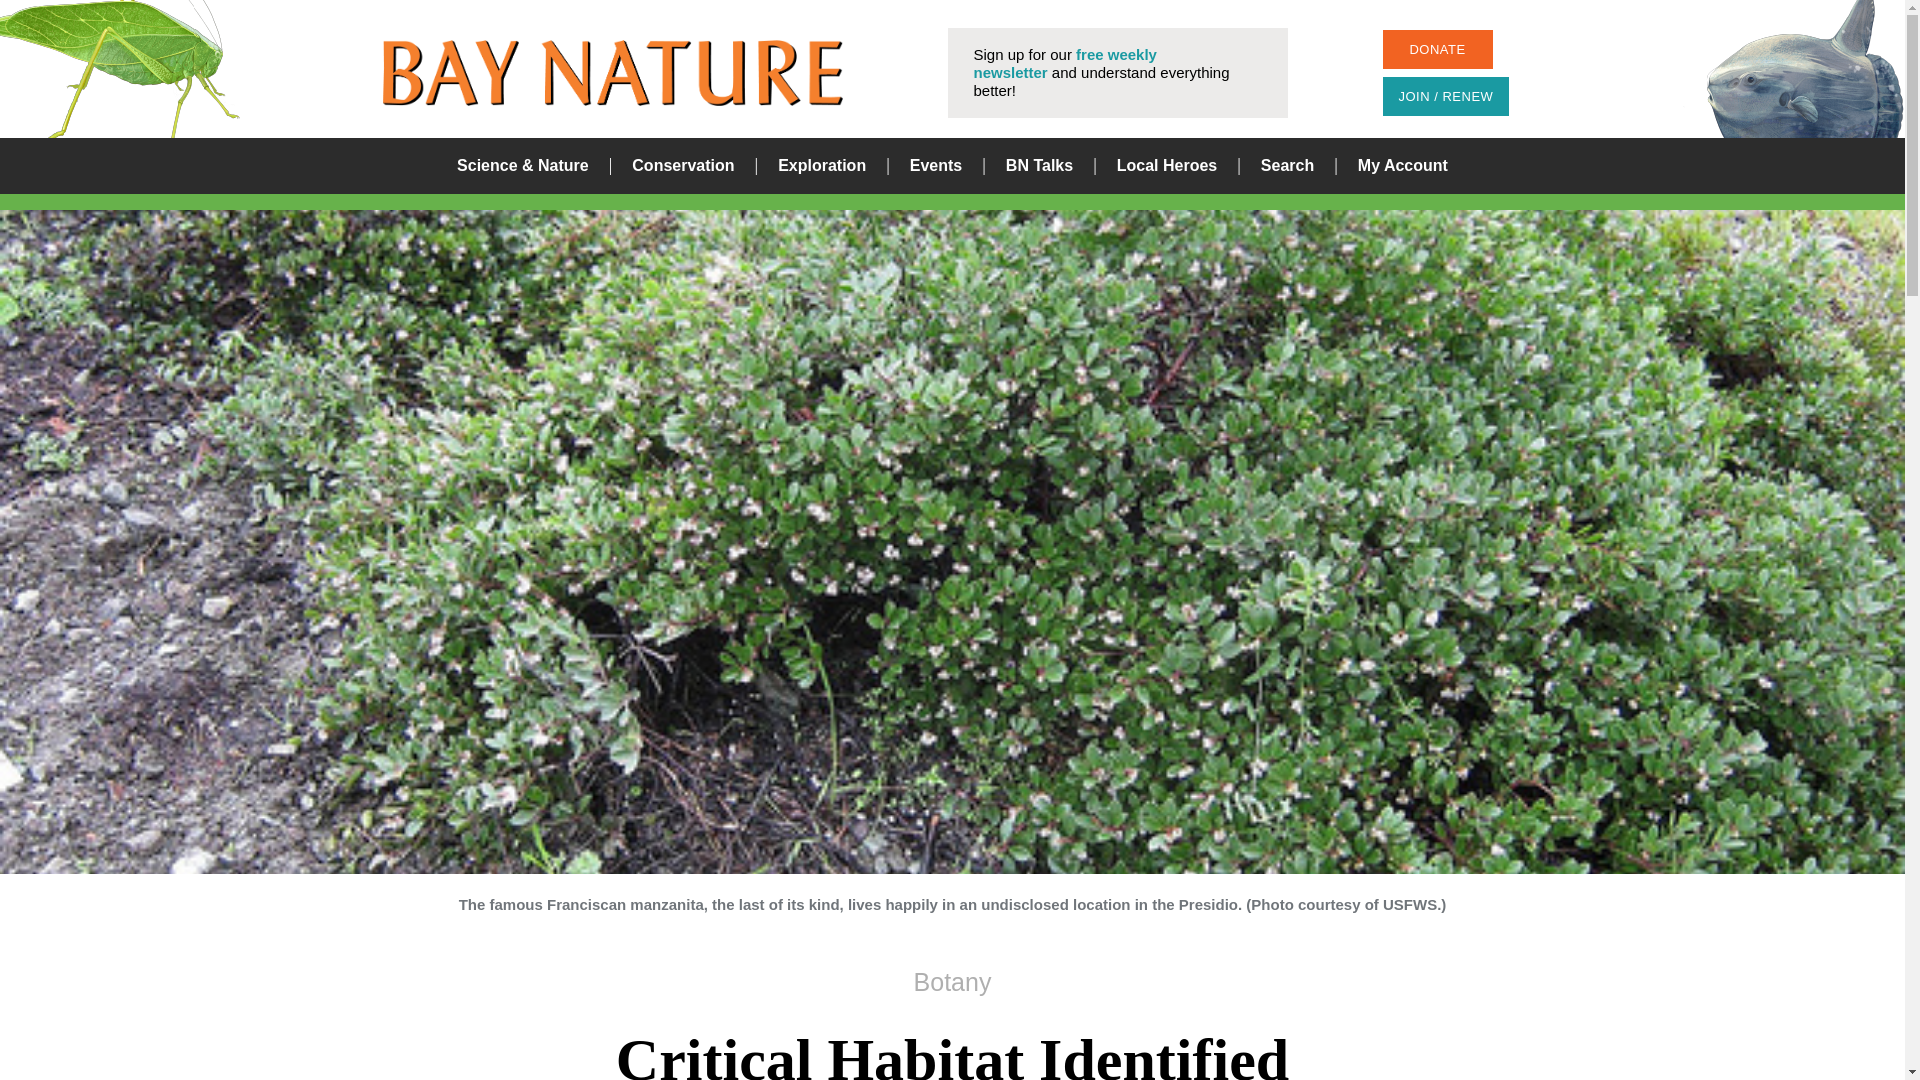  I want to click on DONATE, so click(1436, 50).